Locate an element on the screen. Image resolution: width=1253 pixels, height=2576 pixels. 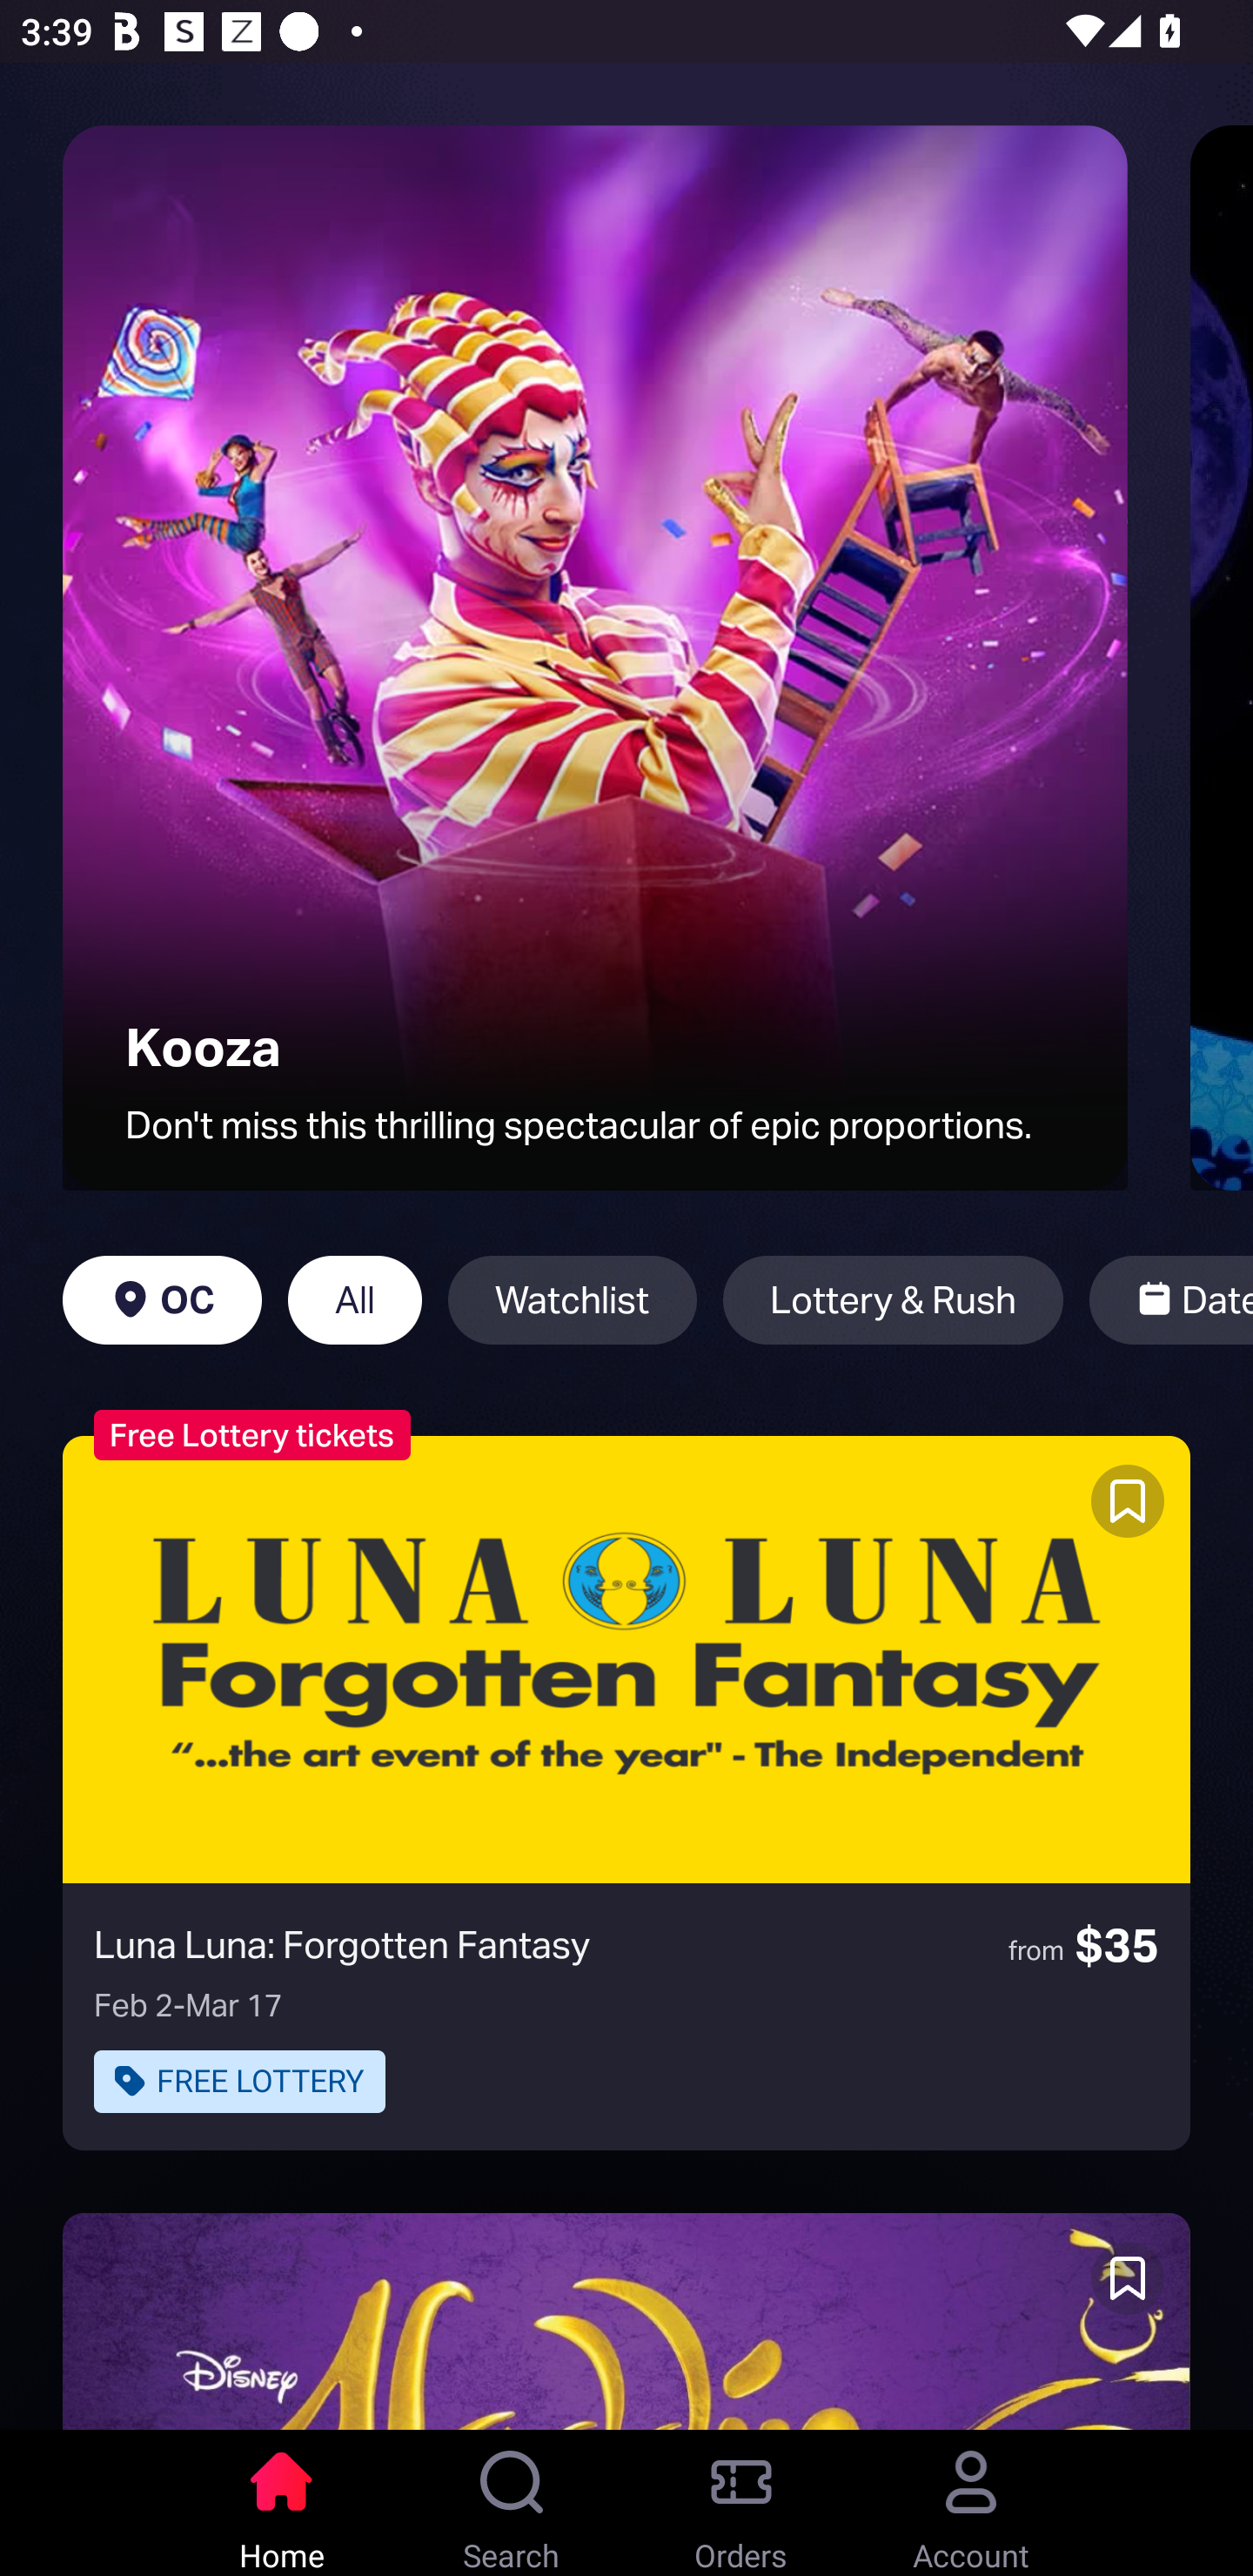
Orders is located at coordinates (741, 2503).